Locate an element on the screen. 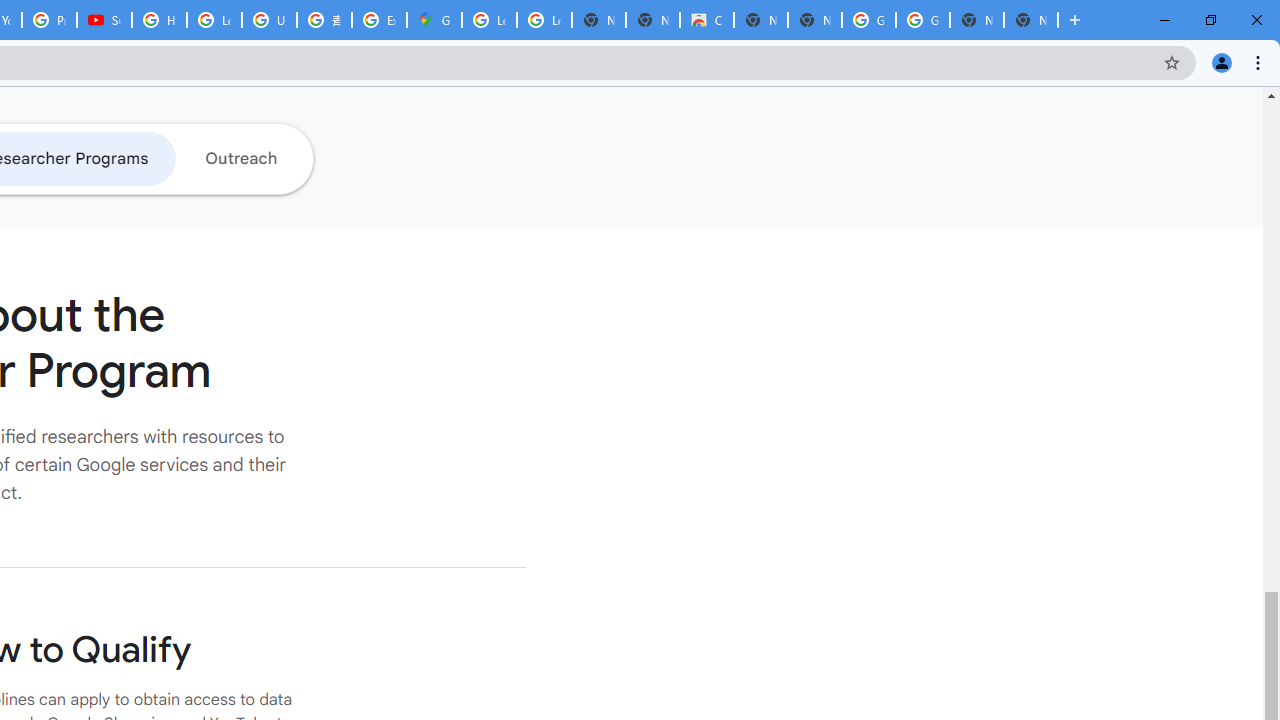 The image size is (1280, 720). Chrome Web Store is located at coordinates (706, 20).